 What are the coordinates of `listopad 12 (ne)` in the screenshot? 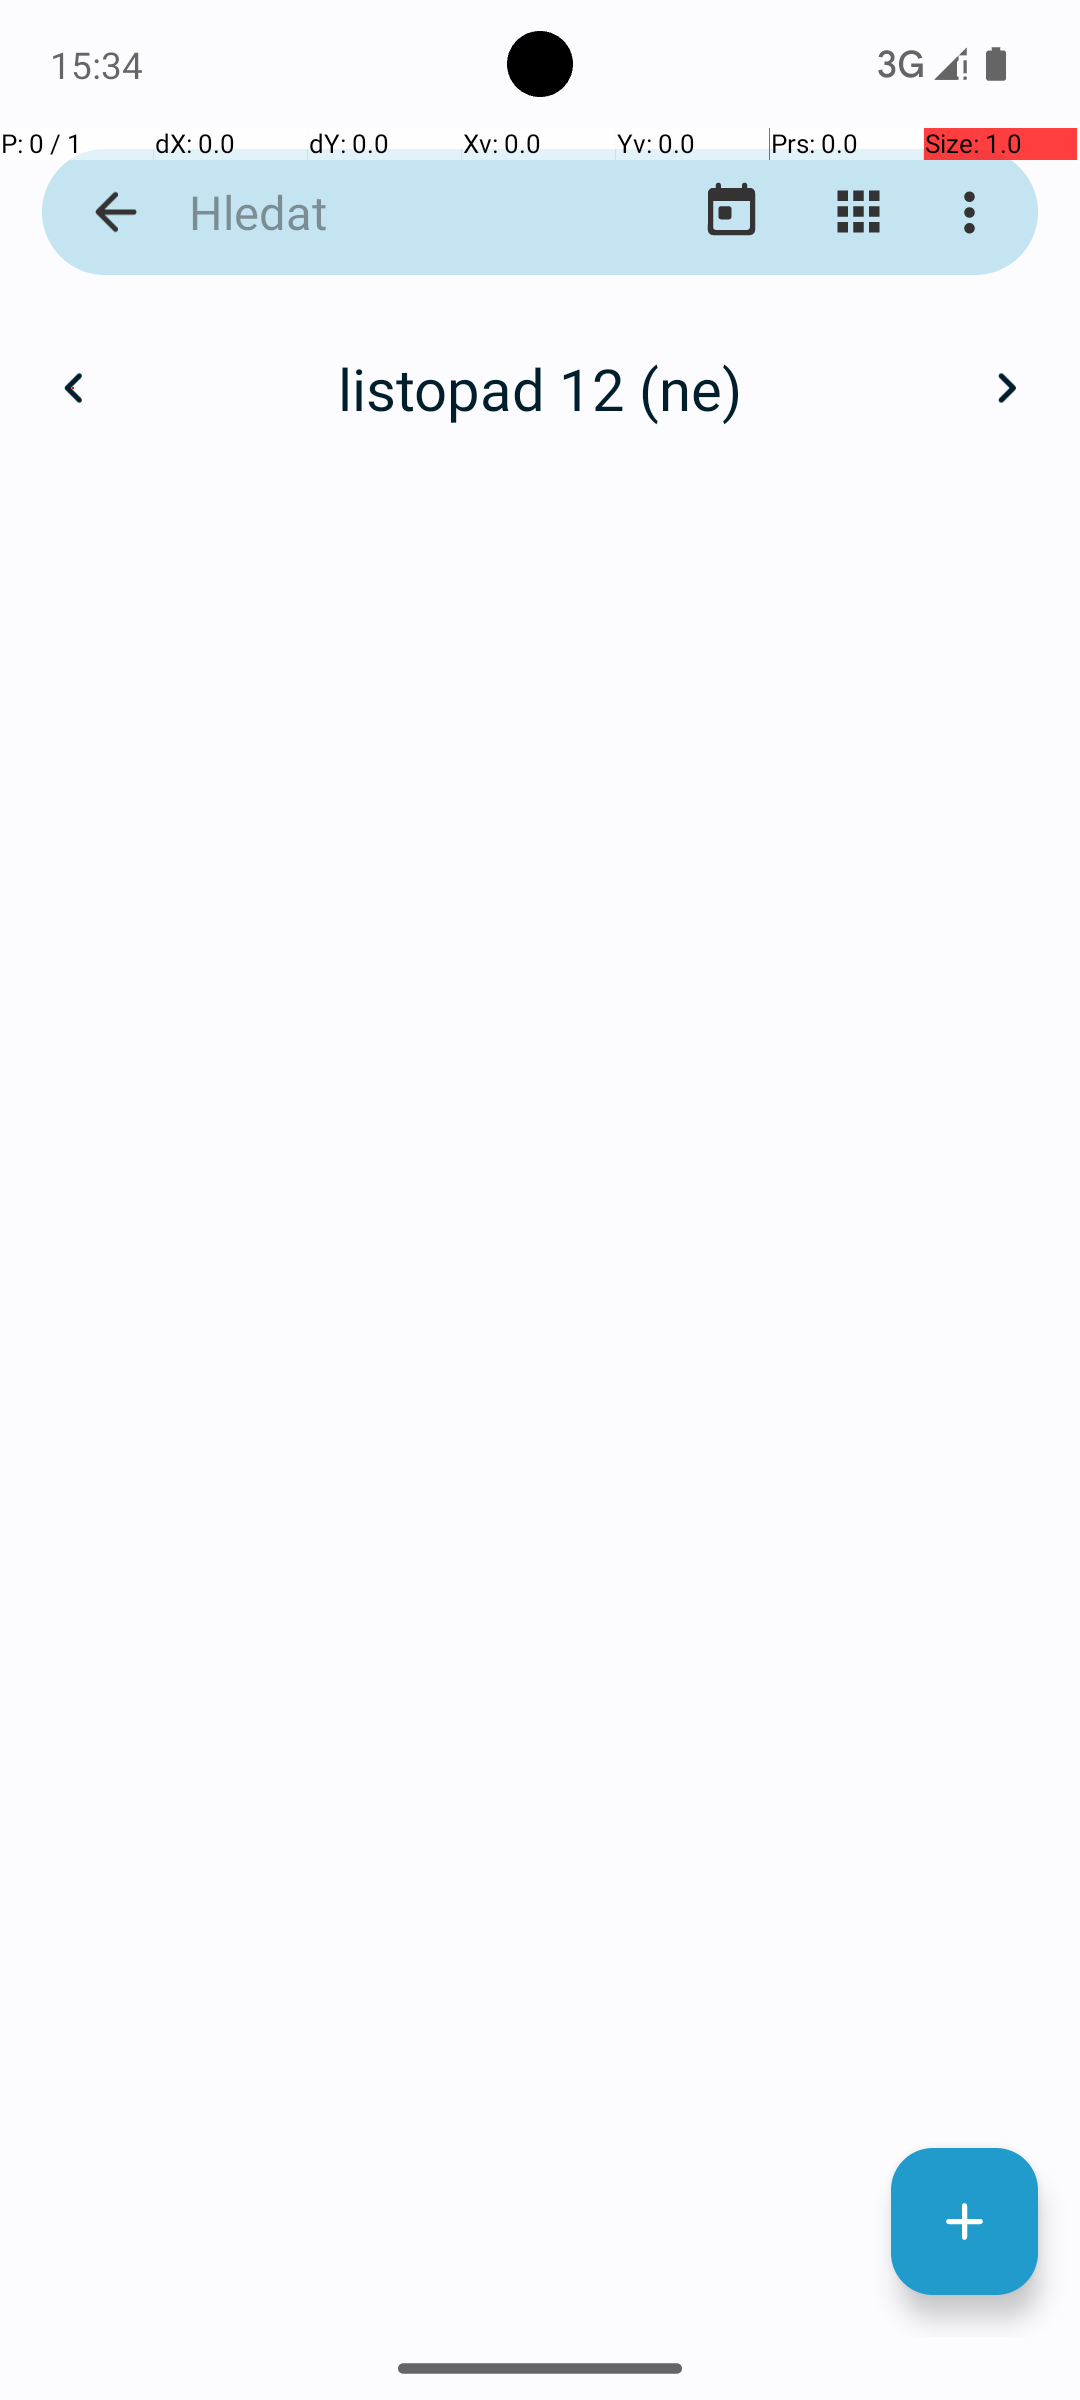 It's located at (540, 388).